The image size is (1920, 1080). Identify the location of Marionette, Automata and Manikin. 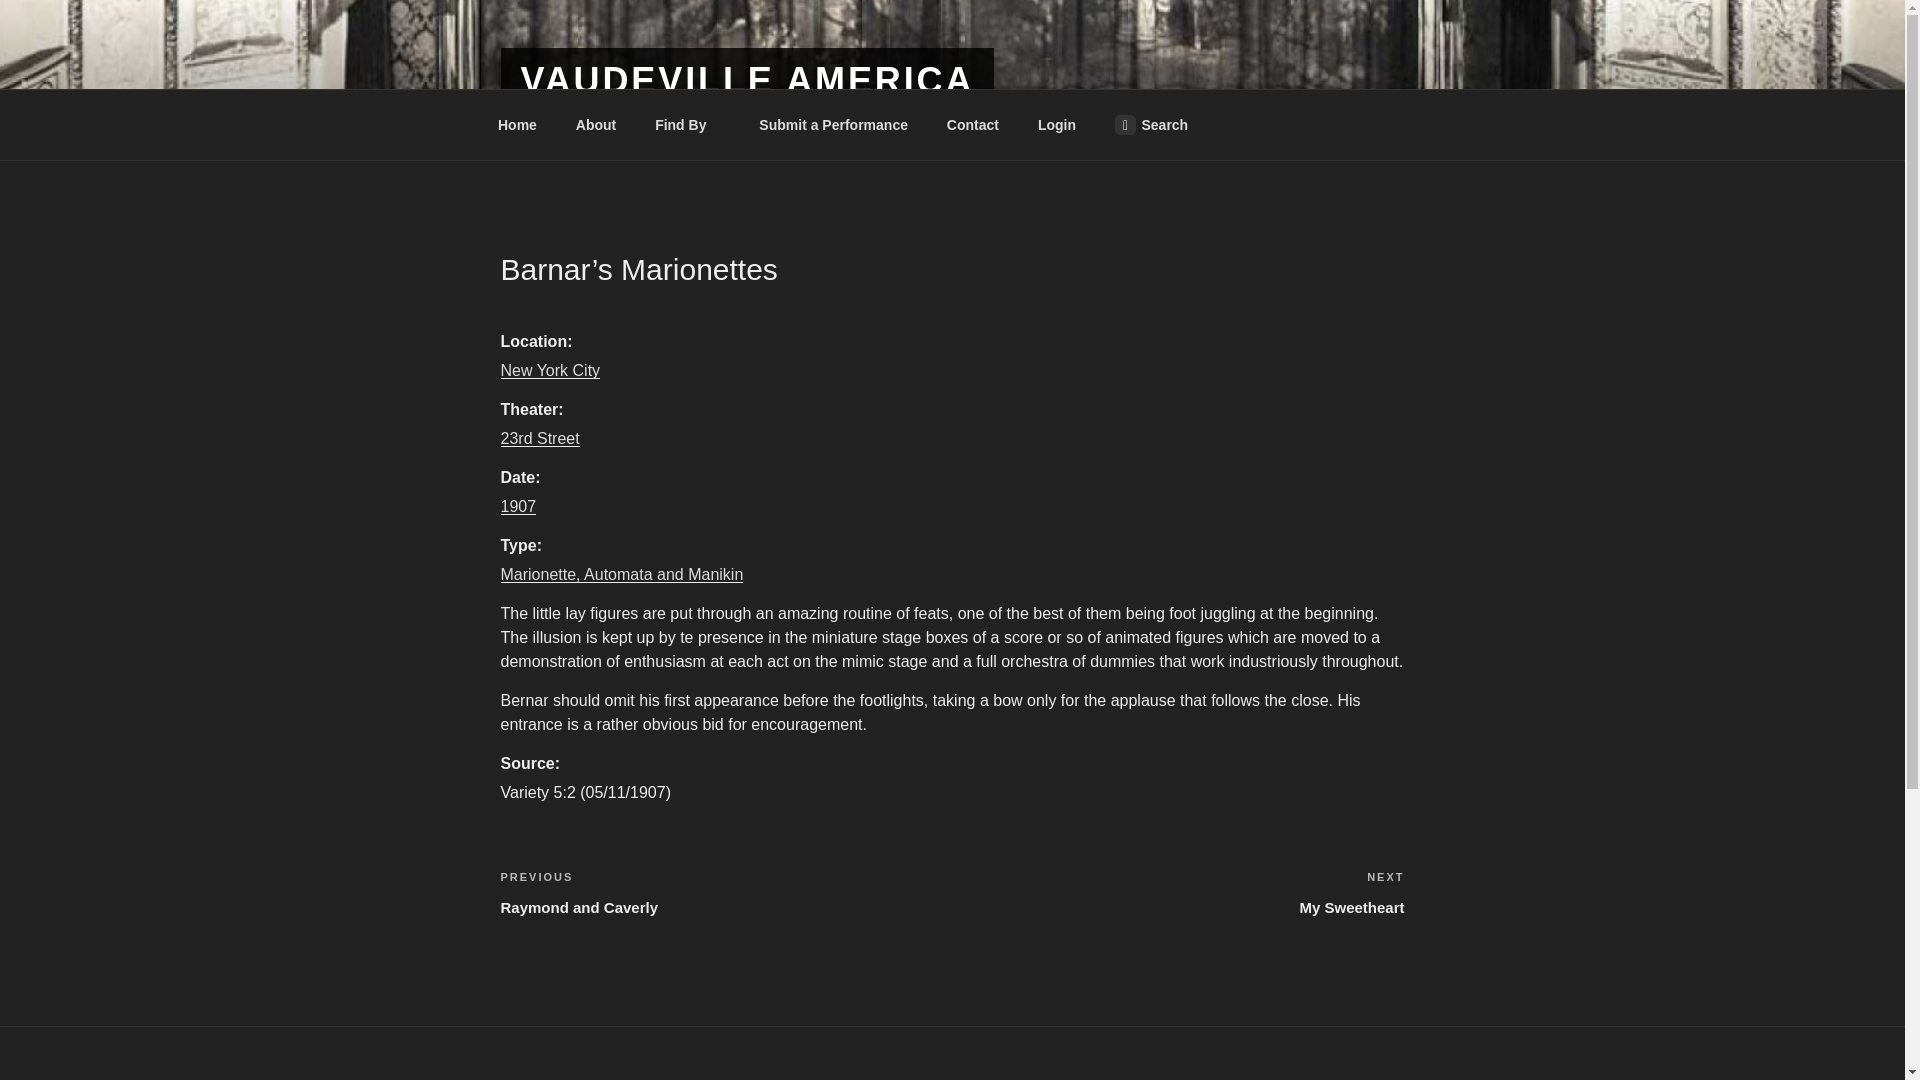
(1150, 124).